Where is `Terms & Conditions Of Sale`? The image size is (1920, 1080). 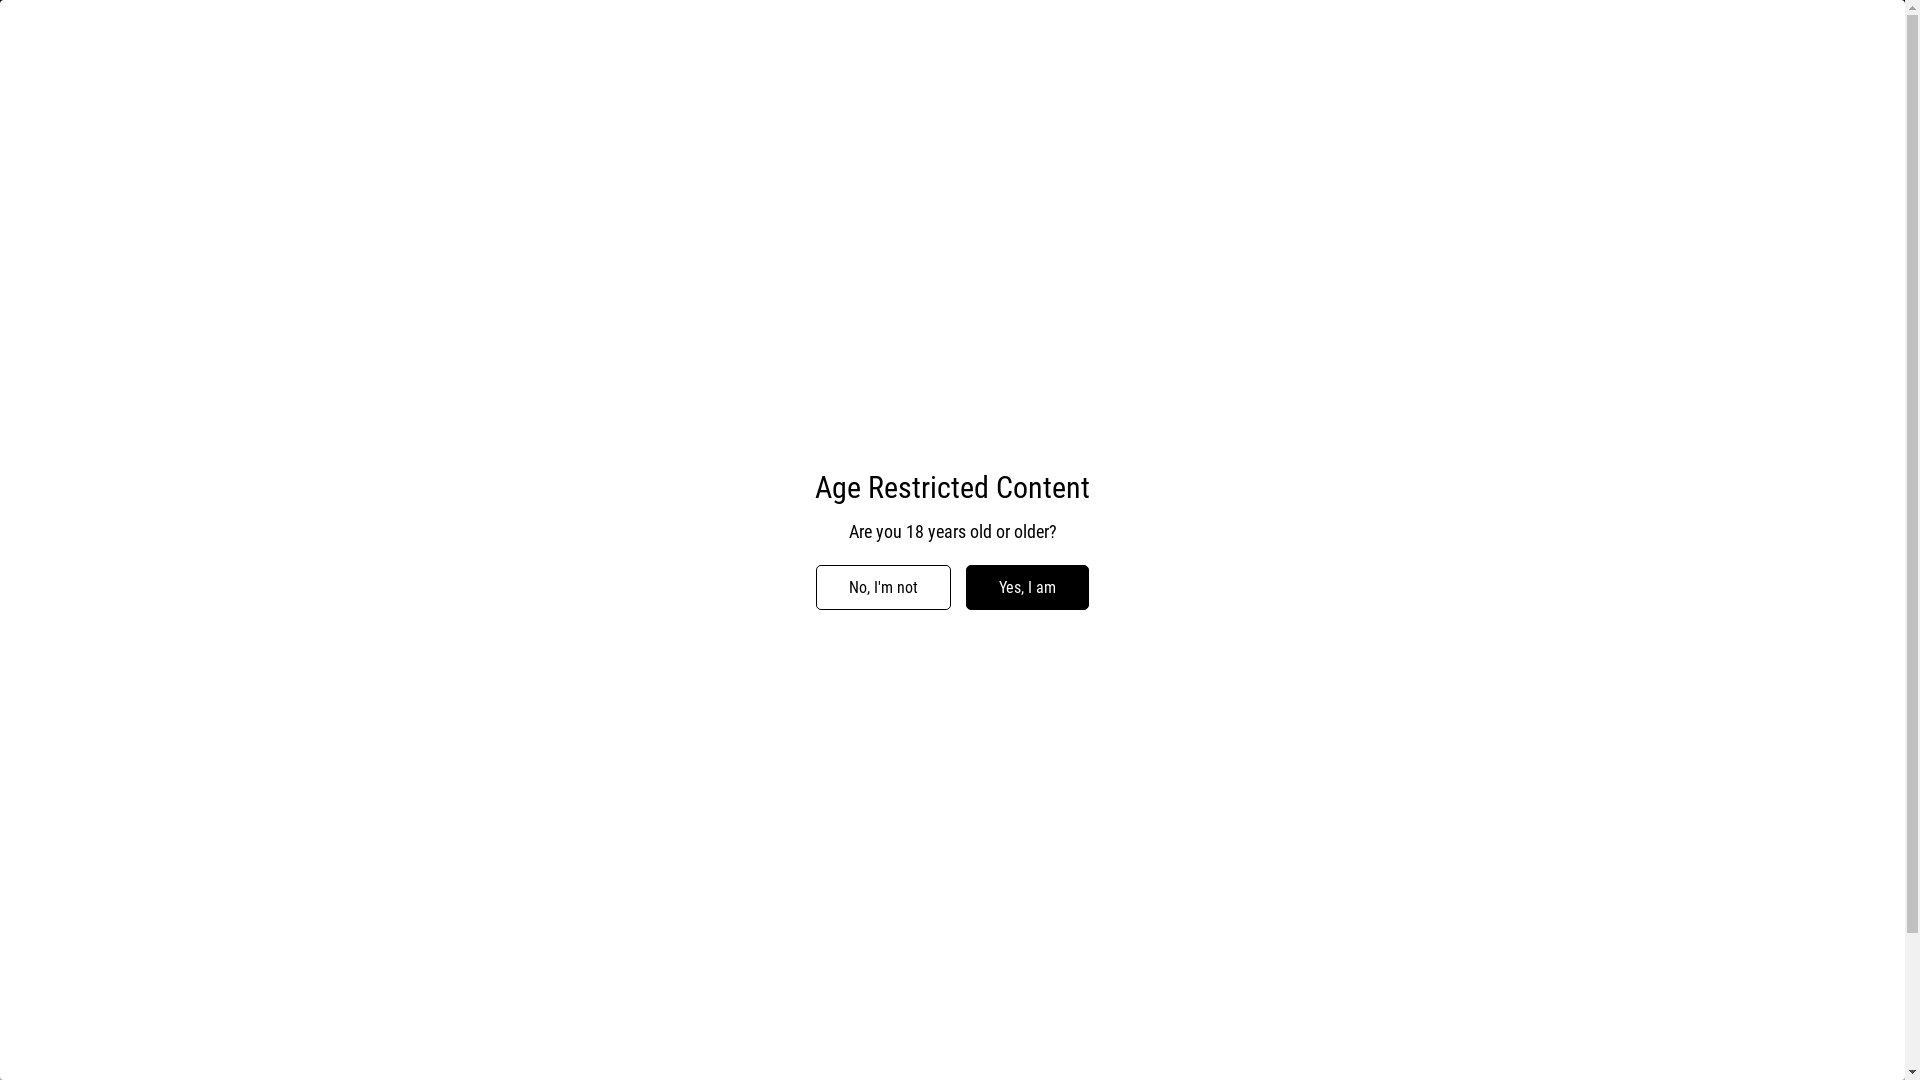 Terms & Conditions Of Sale is located at coordinates (1060, 984).